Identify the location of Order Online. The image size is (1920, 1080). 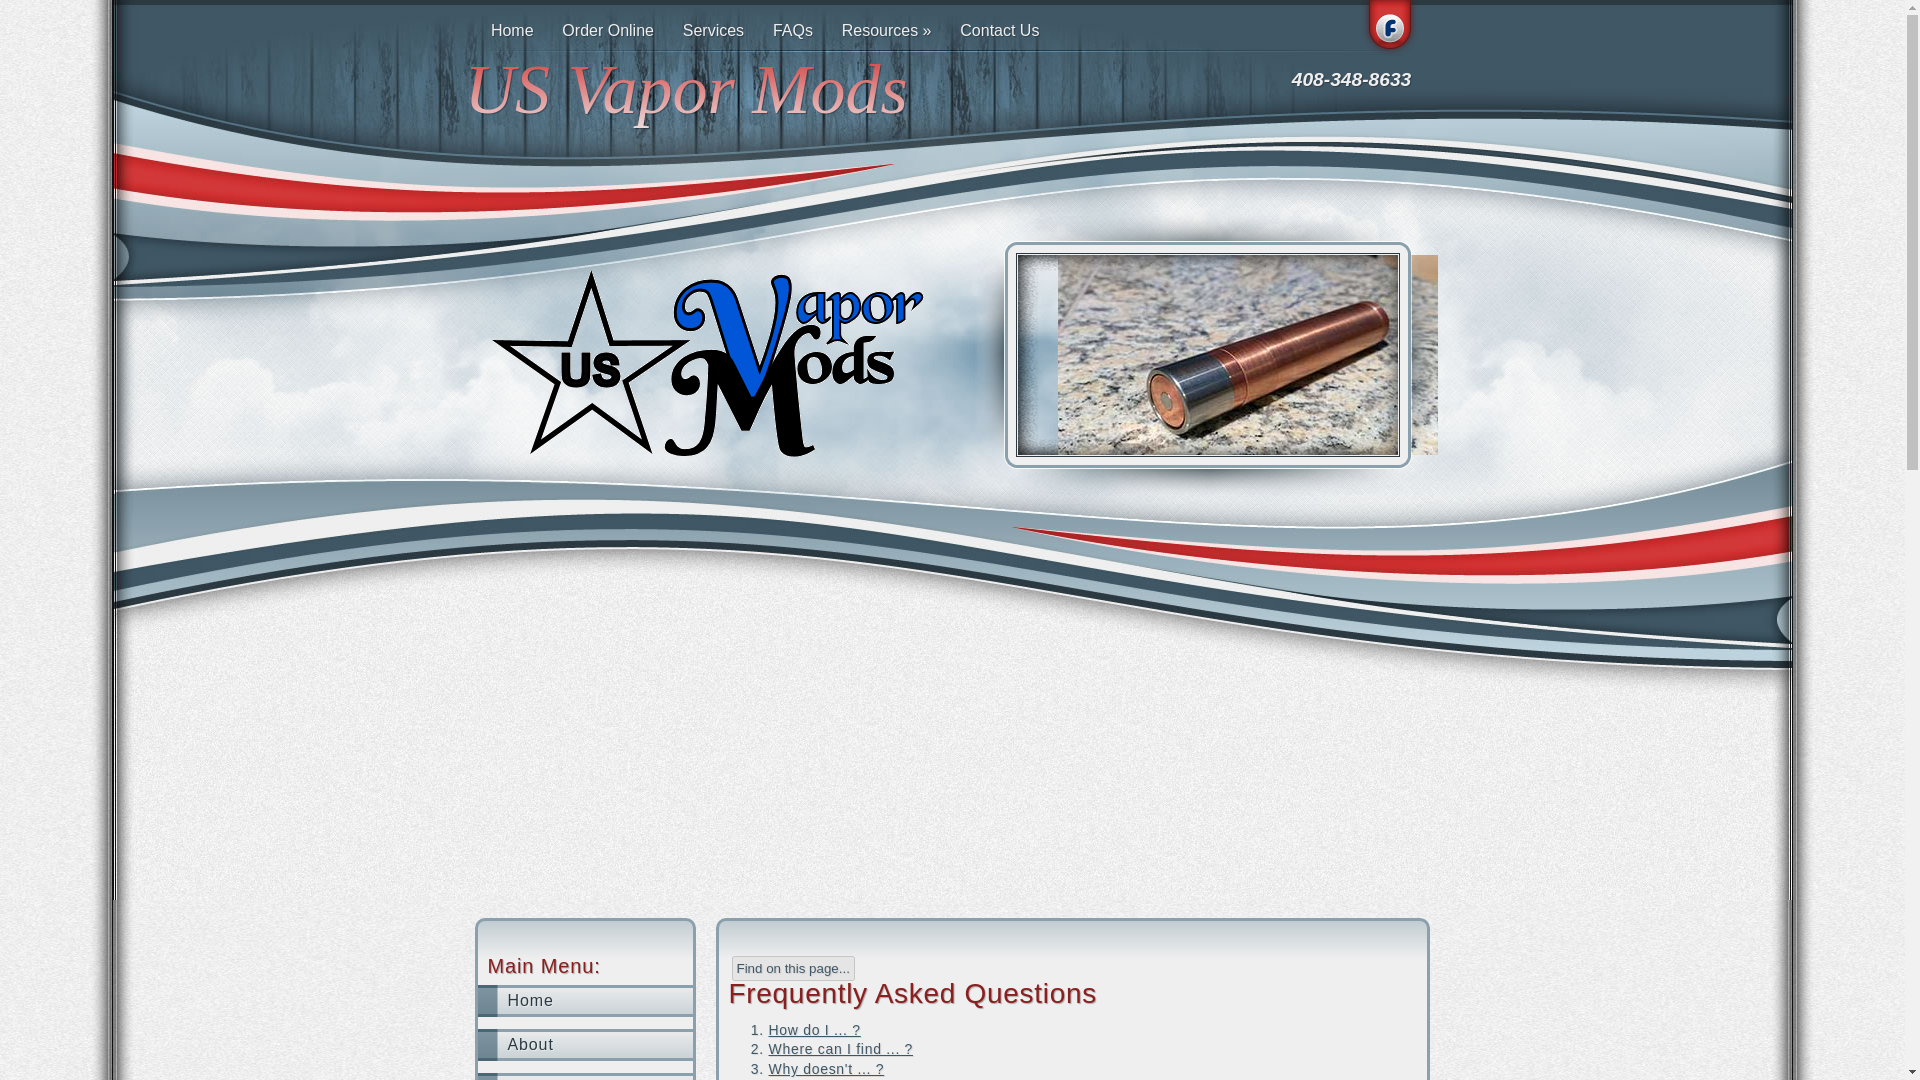
(608, 32).